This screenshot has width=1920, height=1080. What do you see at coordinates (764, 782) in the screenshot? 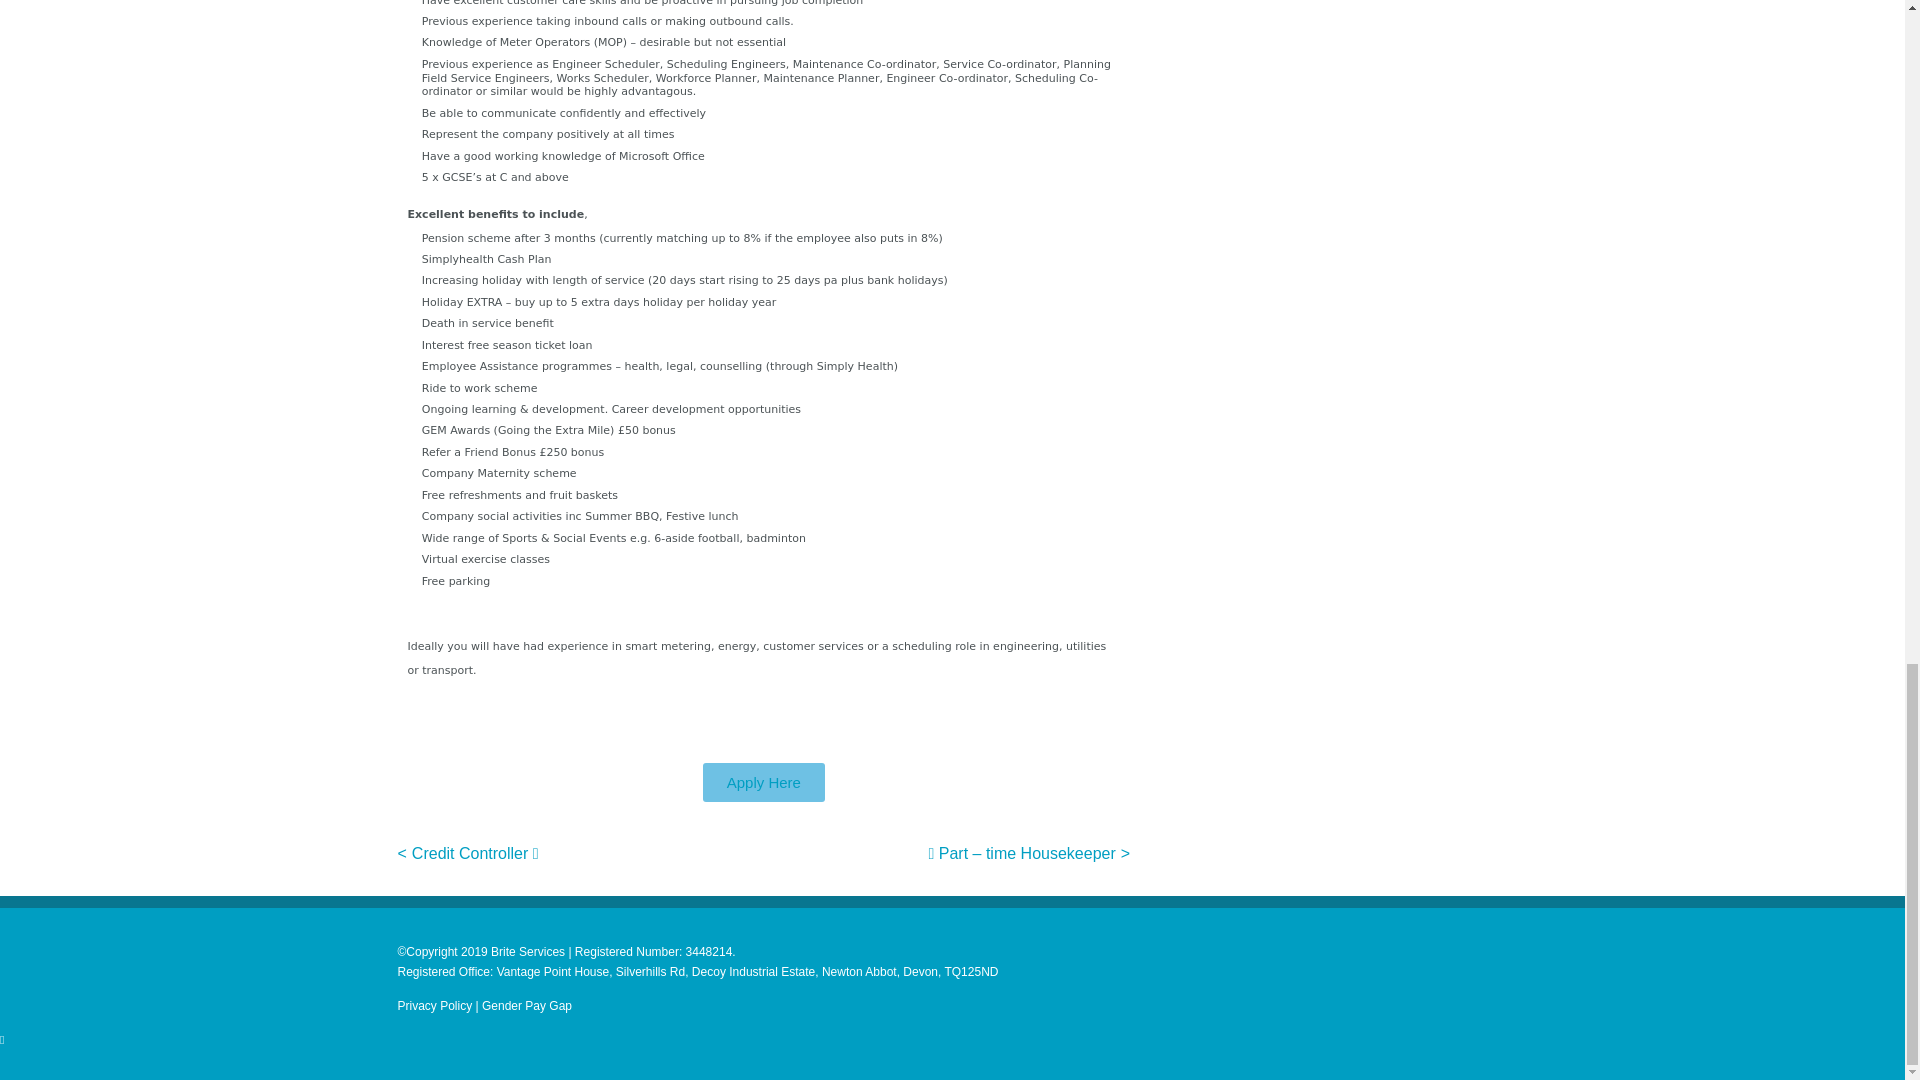
I see `Apply Here` at bounding box center [764, 782].